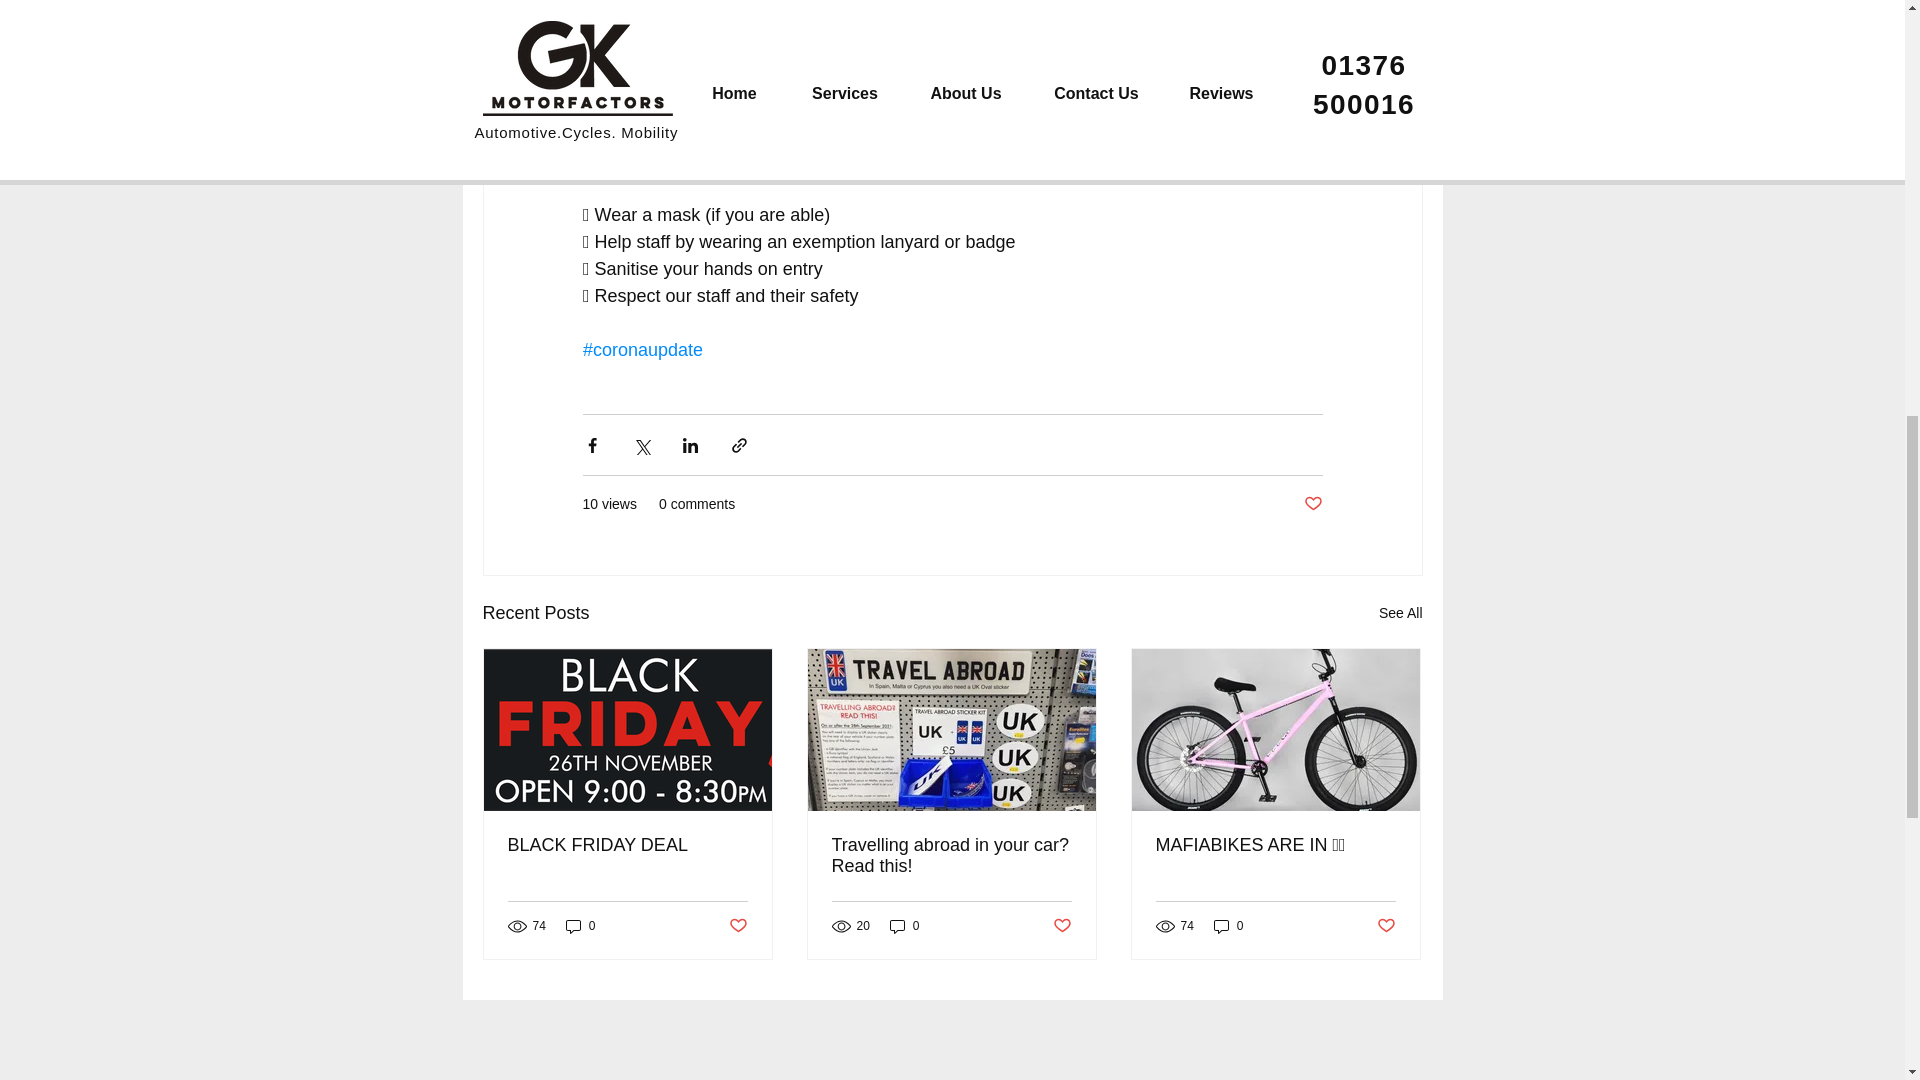 This screenshot has height=1080, width=1920. Describe the element at coordinates (1312, 504) in the screenshot. I see `Post not marked as liked` at that location.